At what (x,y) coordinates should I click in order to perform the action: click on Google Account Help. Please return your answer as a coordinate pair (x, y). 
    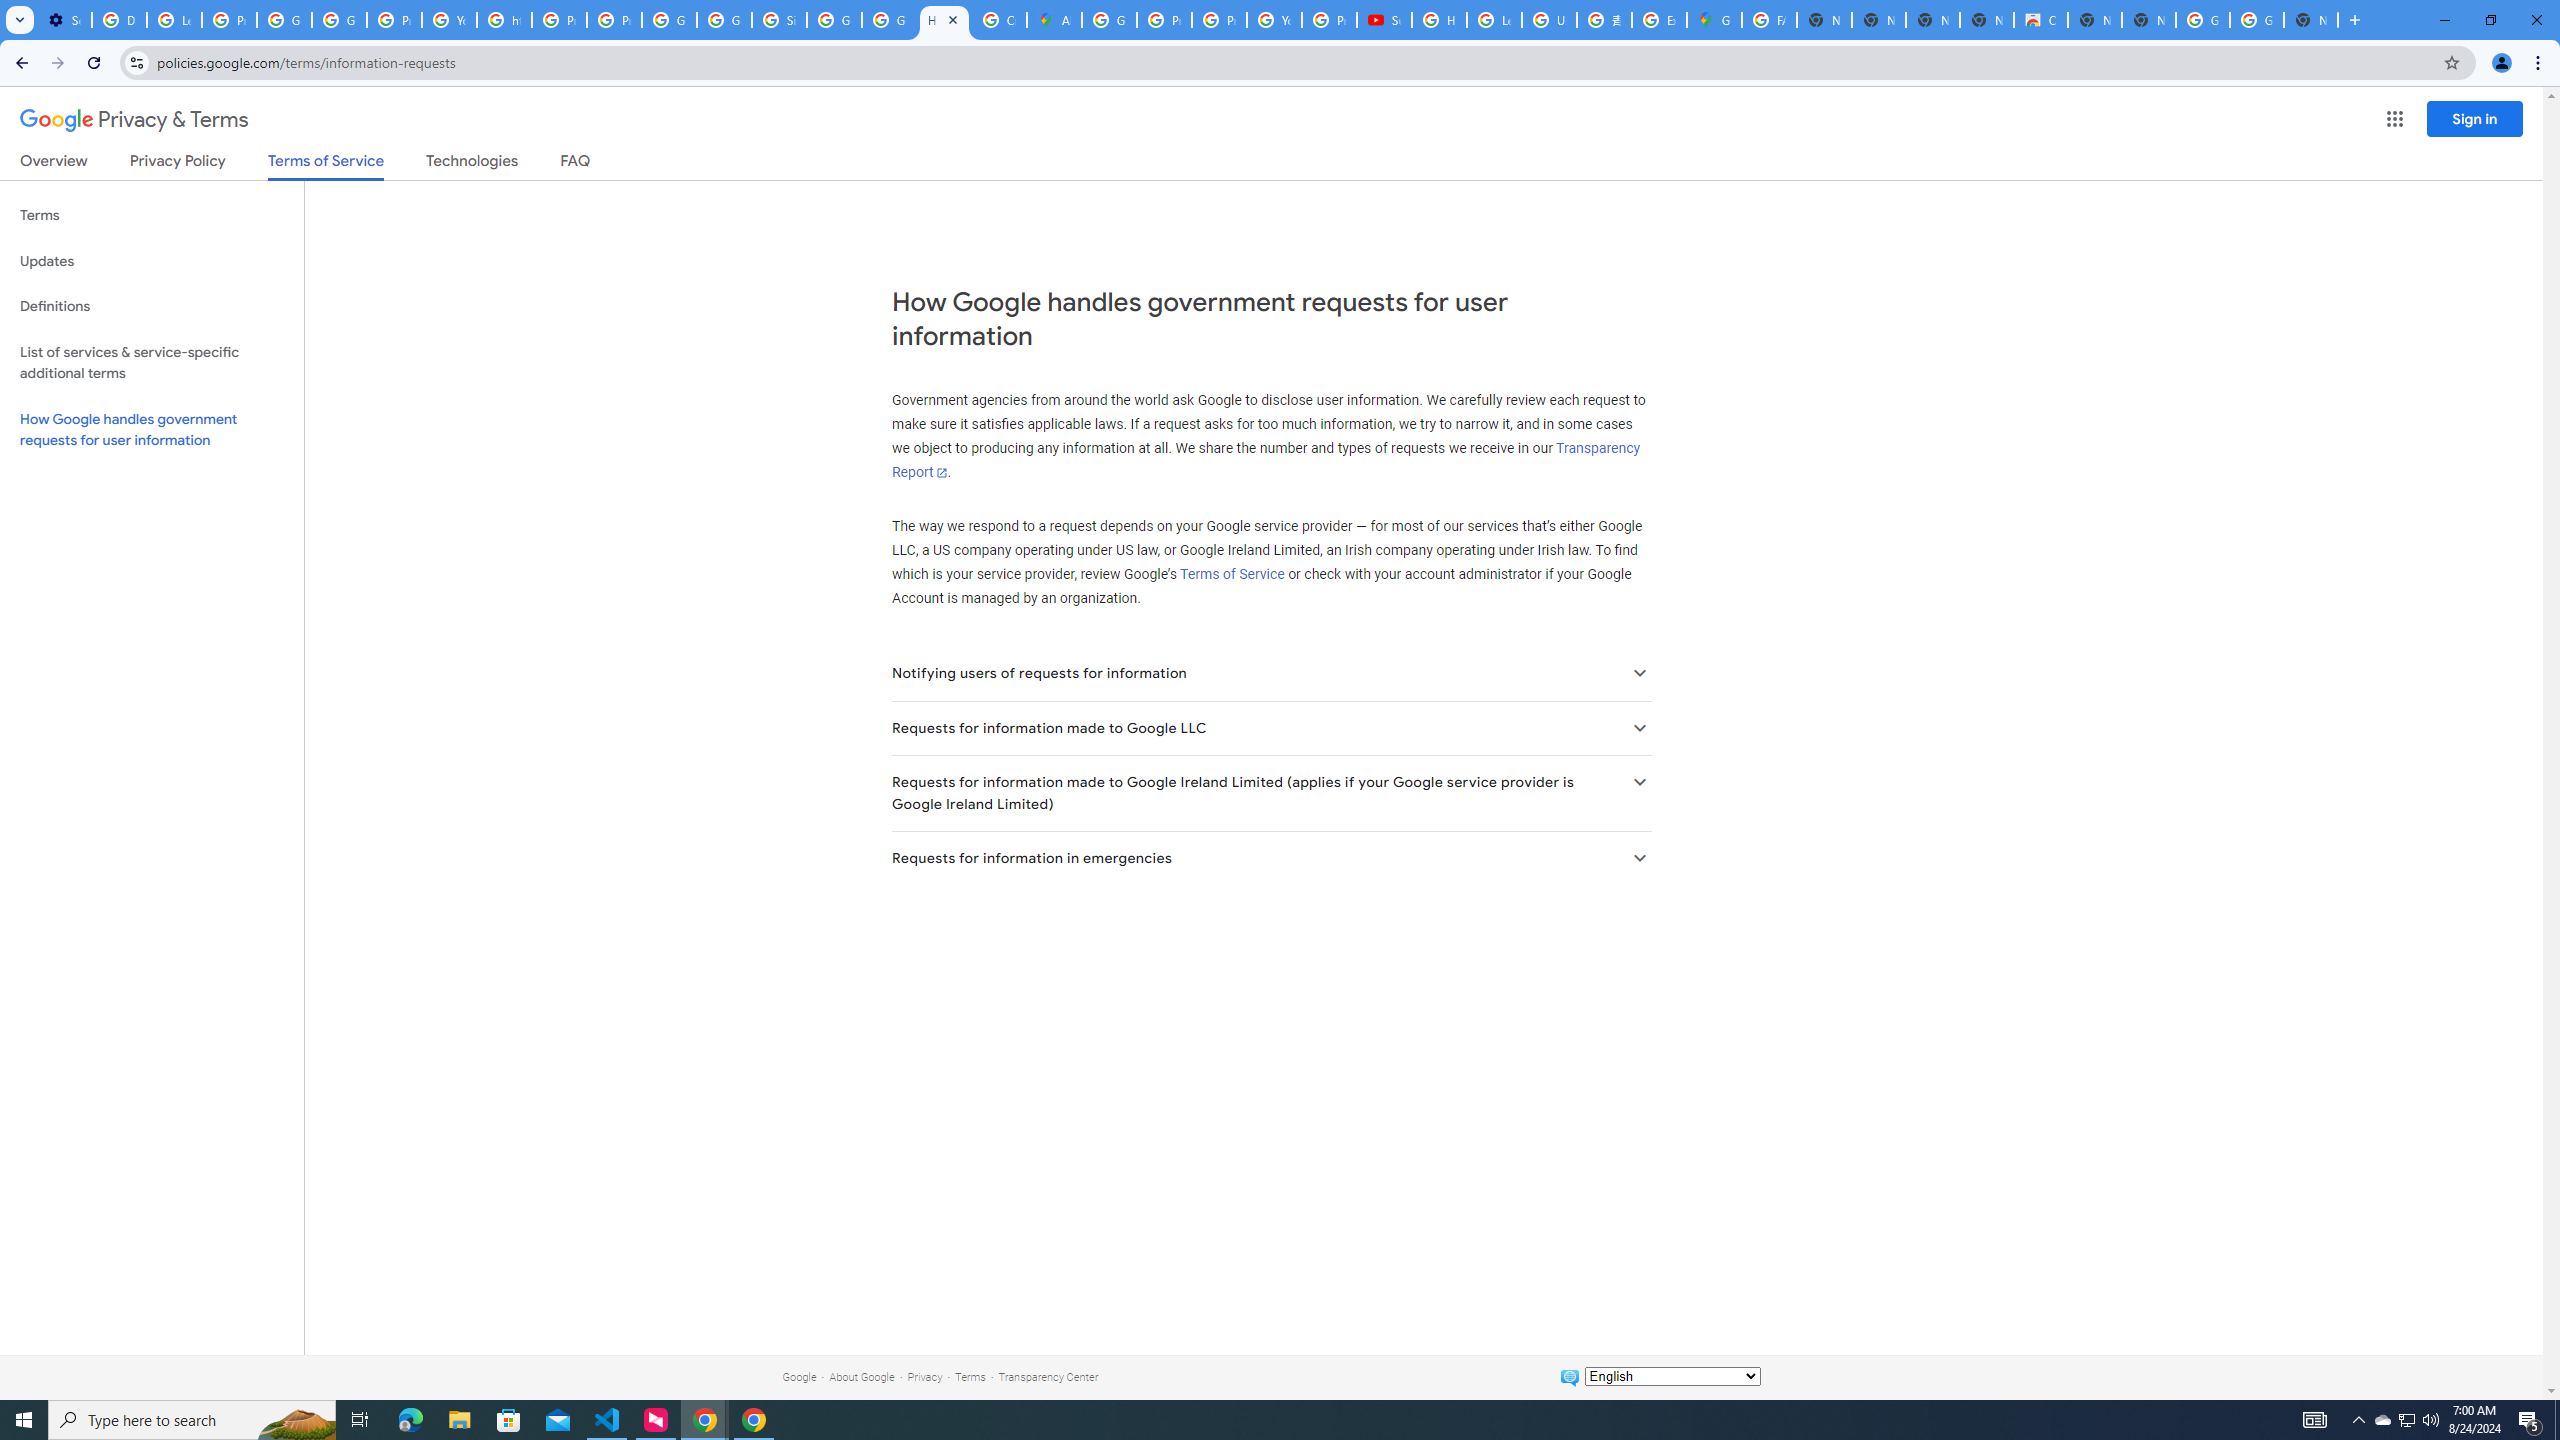
    Looking at the image, I should click on (284, 20).